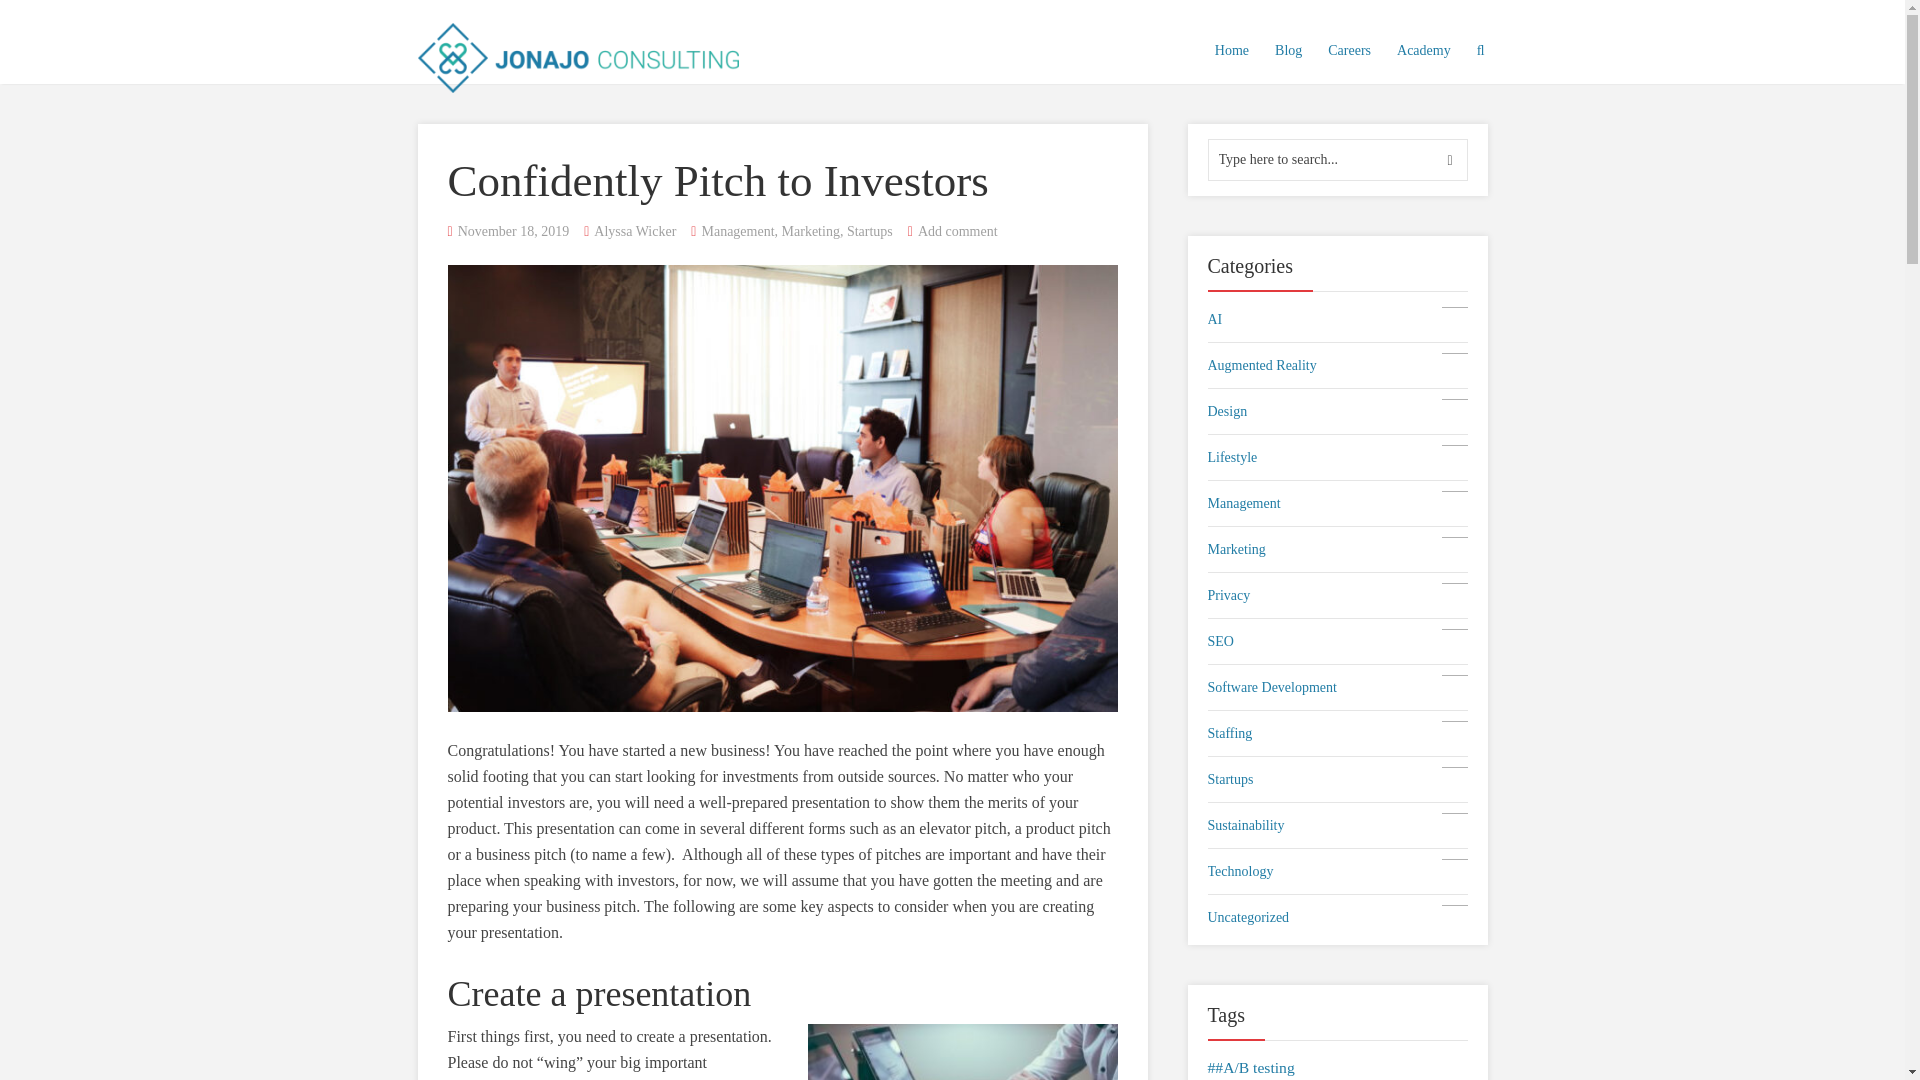 The width and height of the screenshot is (1920, 1080). Describe the element at coordinates (1338, 160) in the screenshot. I see `Type here to search...` at that location.